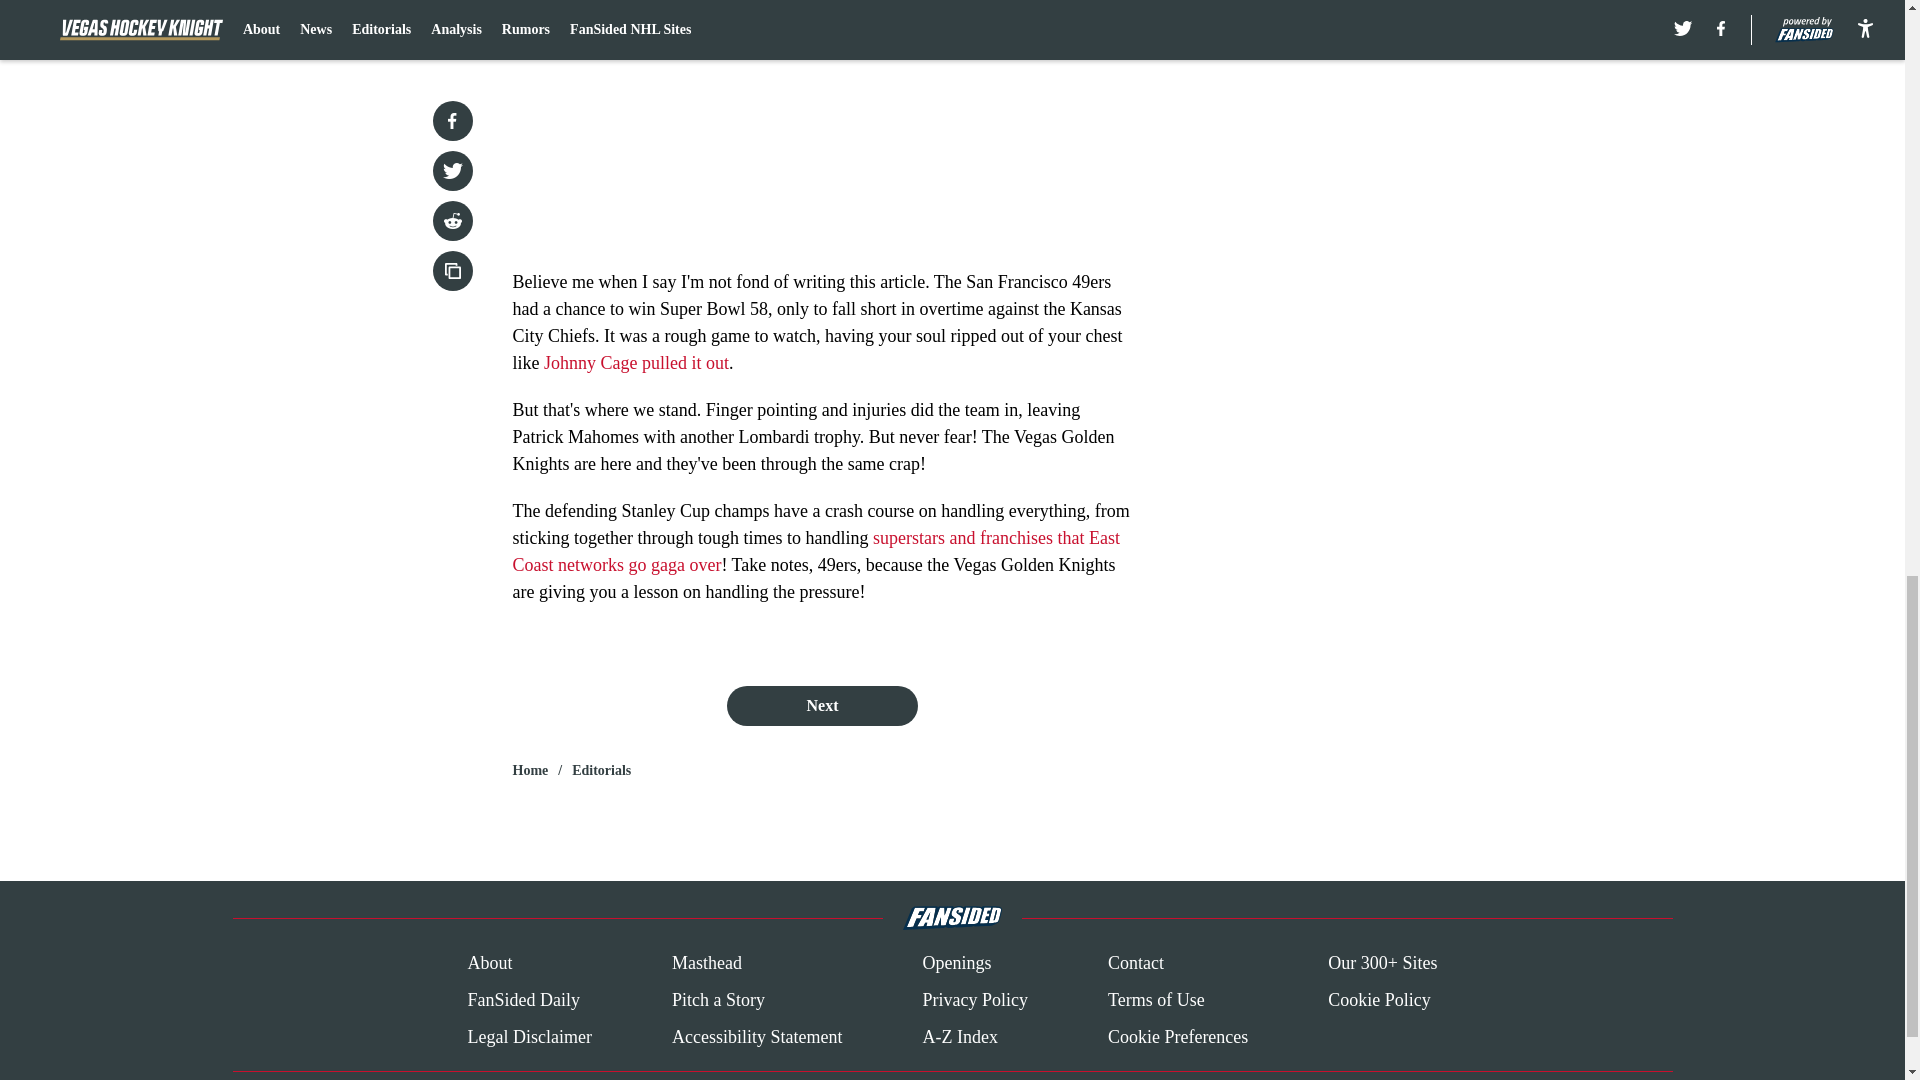 Image resolution: width=1920 pixels, height=1080 pixels. What do you see at coordinates (718, 1000) in the screenshot?
I see `Pitch a Story` at bounding box center [718, 1000].